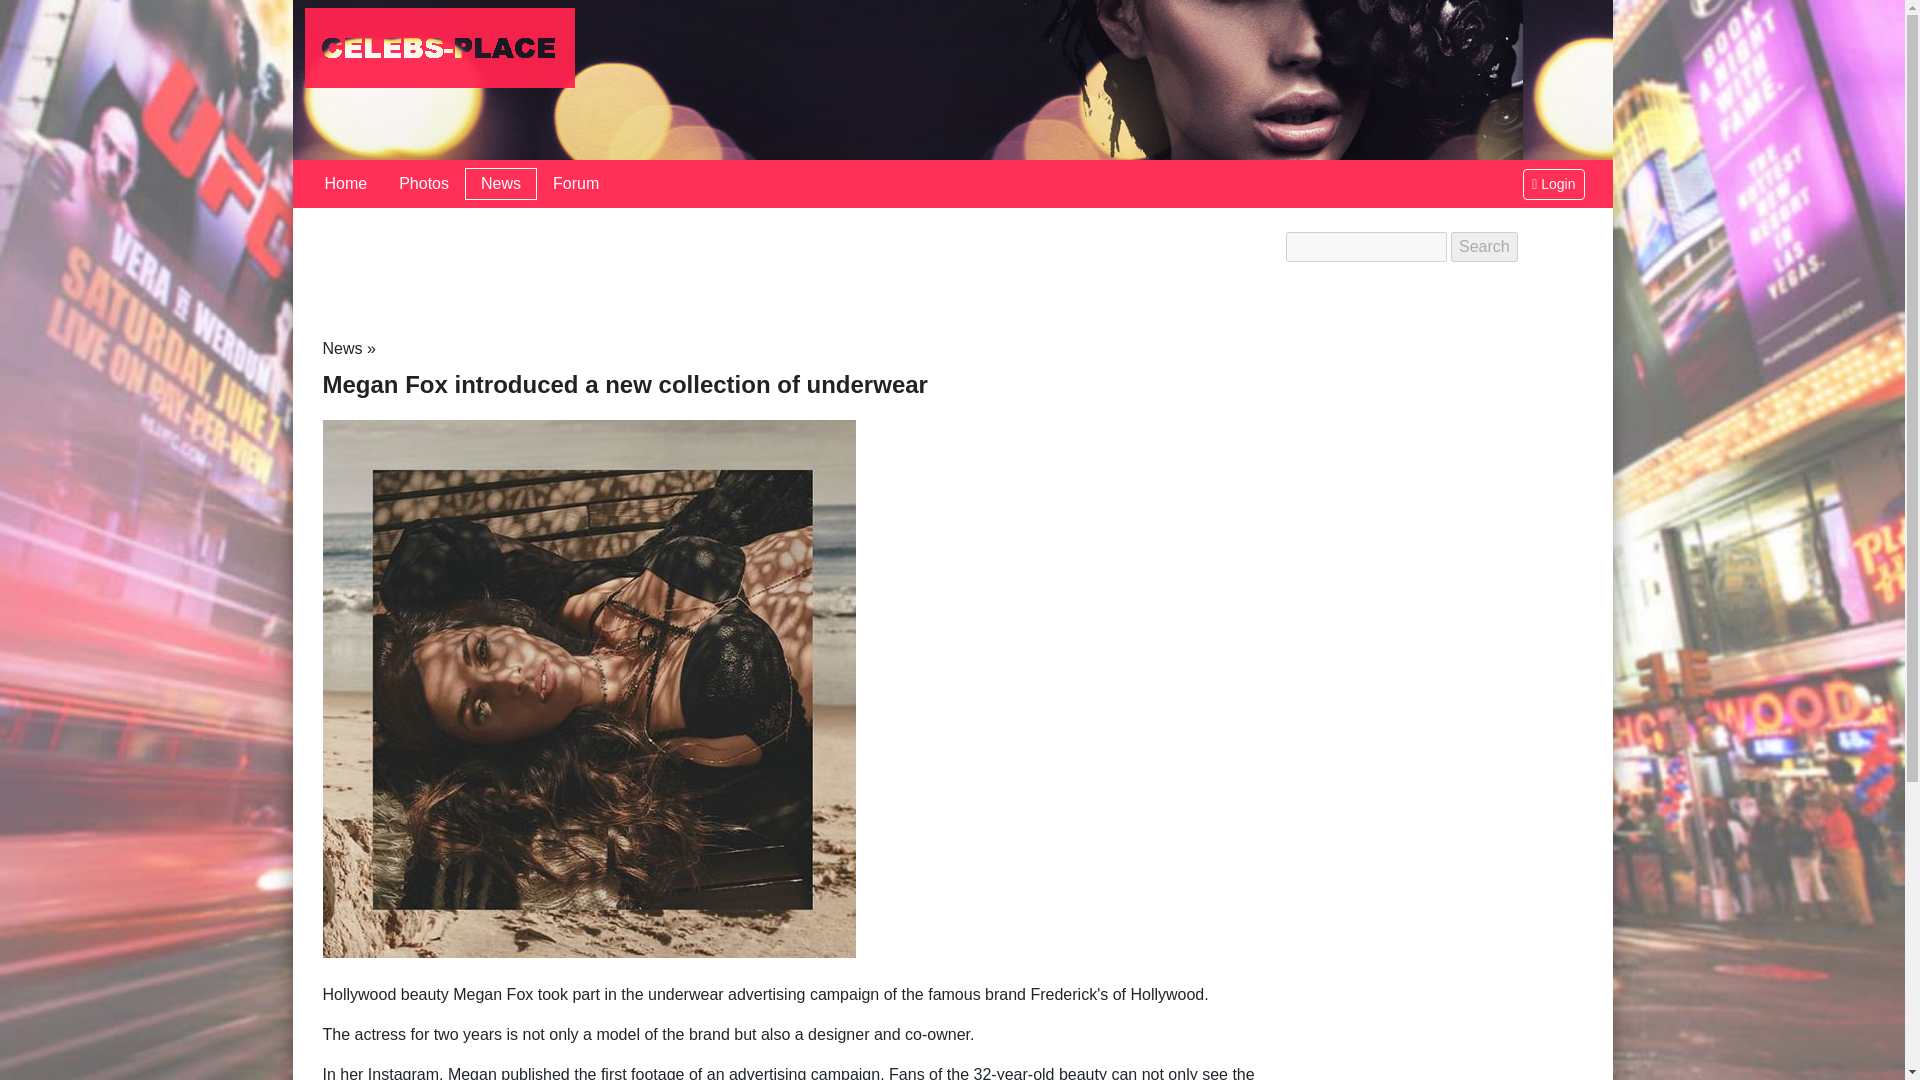  What do you see at coordinates (423, 184) in the screenshot?
I see `Photos` at bounding box center [423, 184].